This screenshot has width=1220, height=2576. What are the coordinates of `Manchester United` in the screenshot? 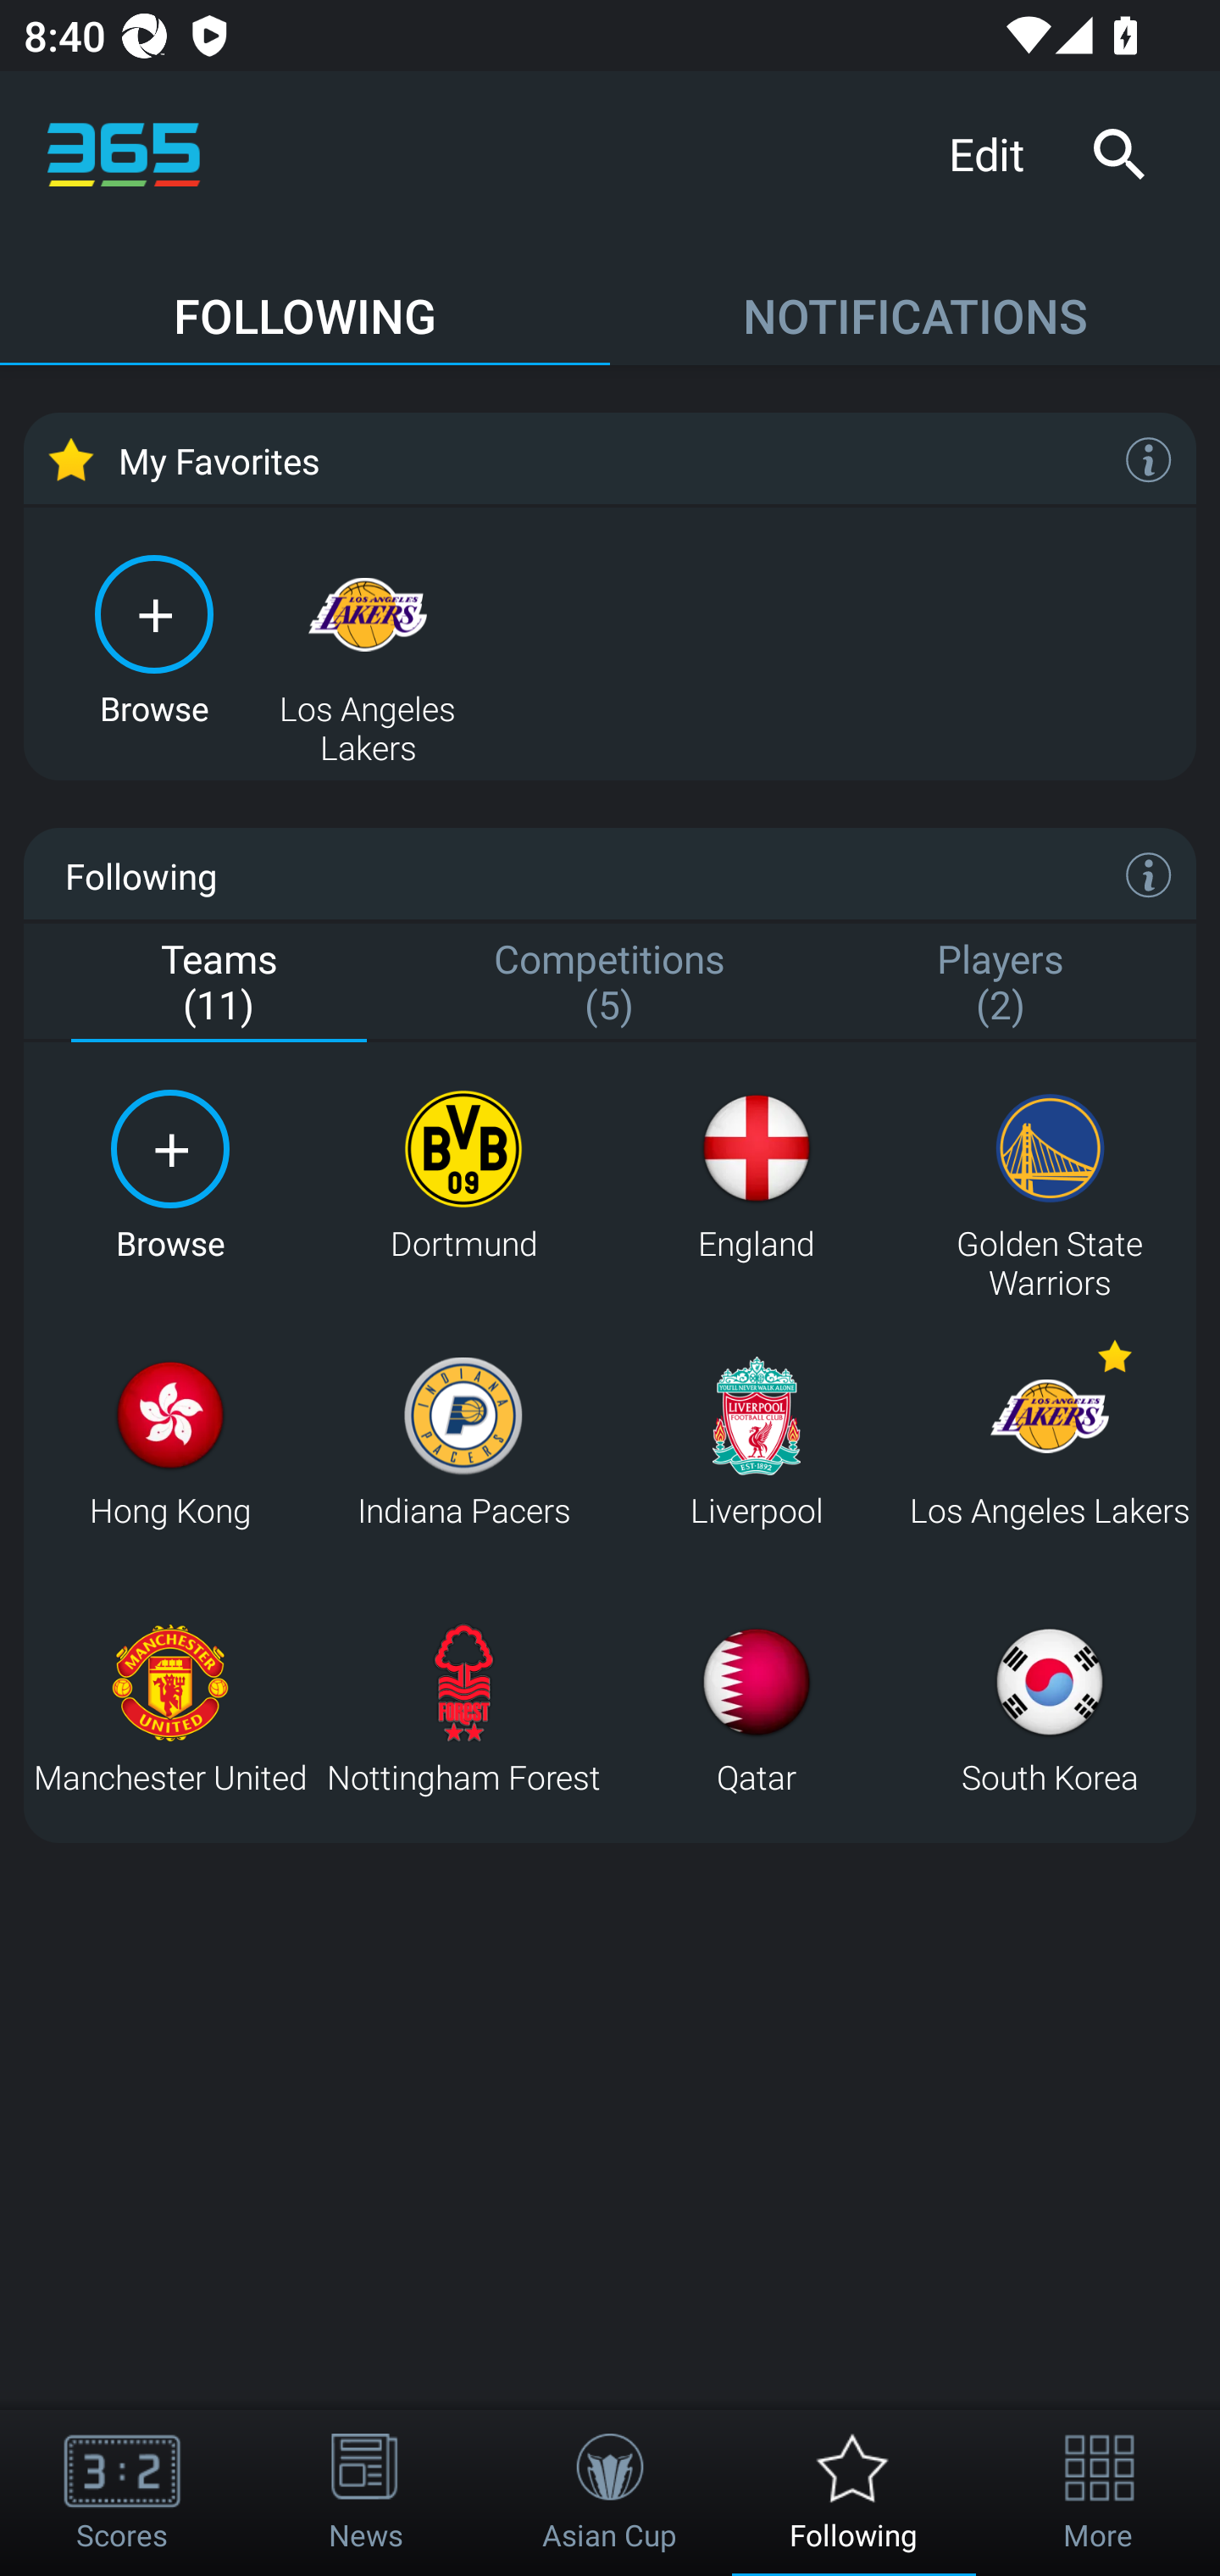 It's located at (169, 1708).